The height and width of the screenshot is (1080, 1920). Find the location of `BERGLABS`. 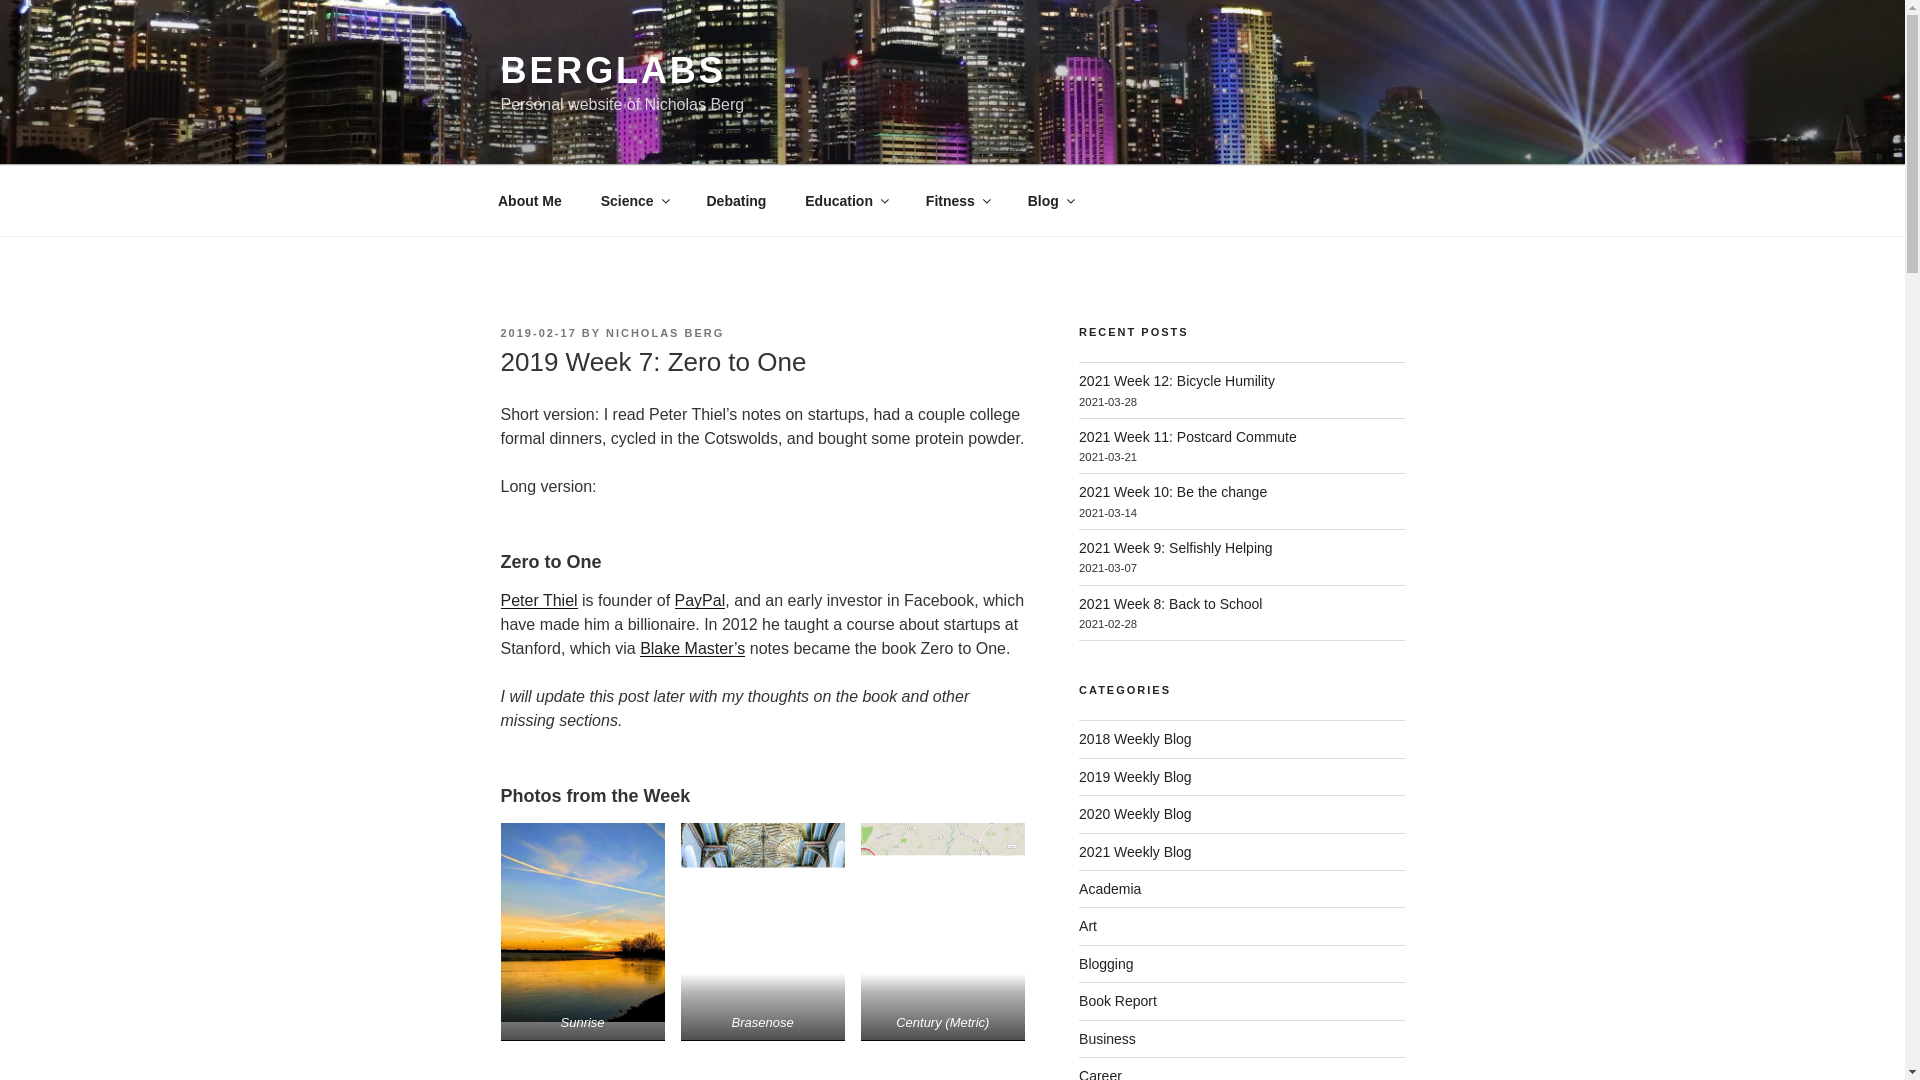

BERGLABS is located at coordinates (612, 70).